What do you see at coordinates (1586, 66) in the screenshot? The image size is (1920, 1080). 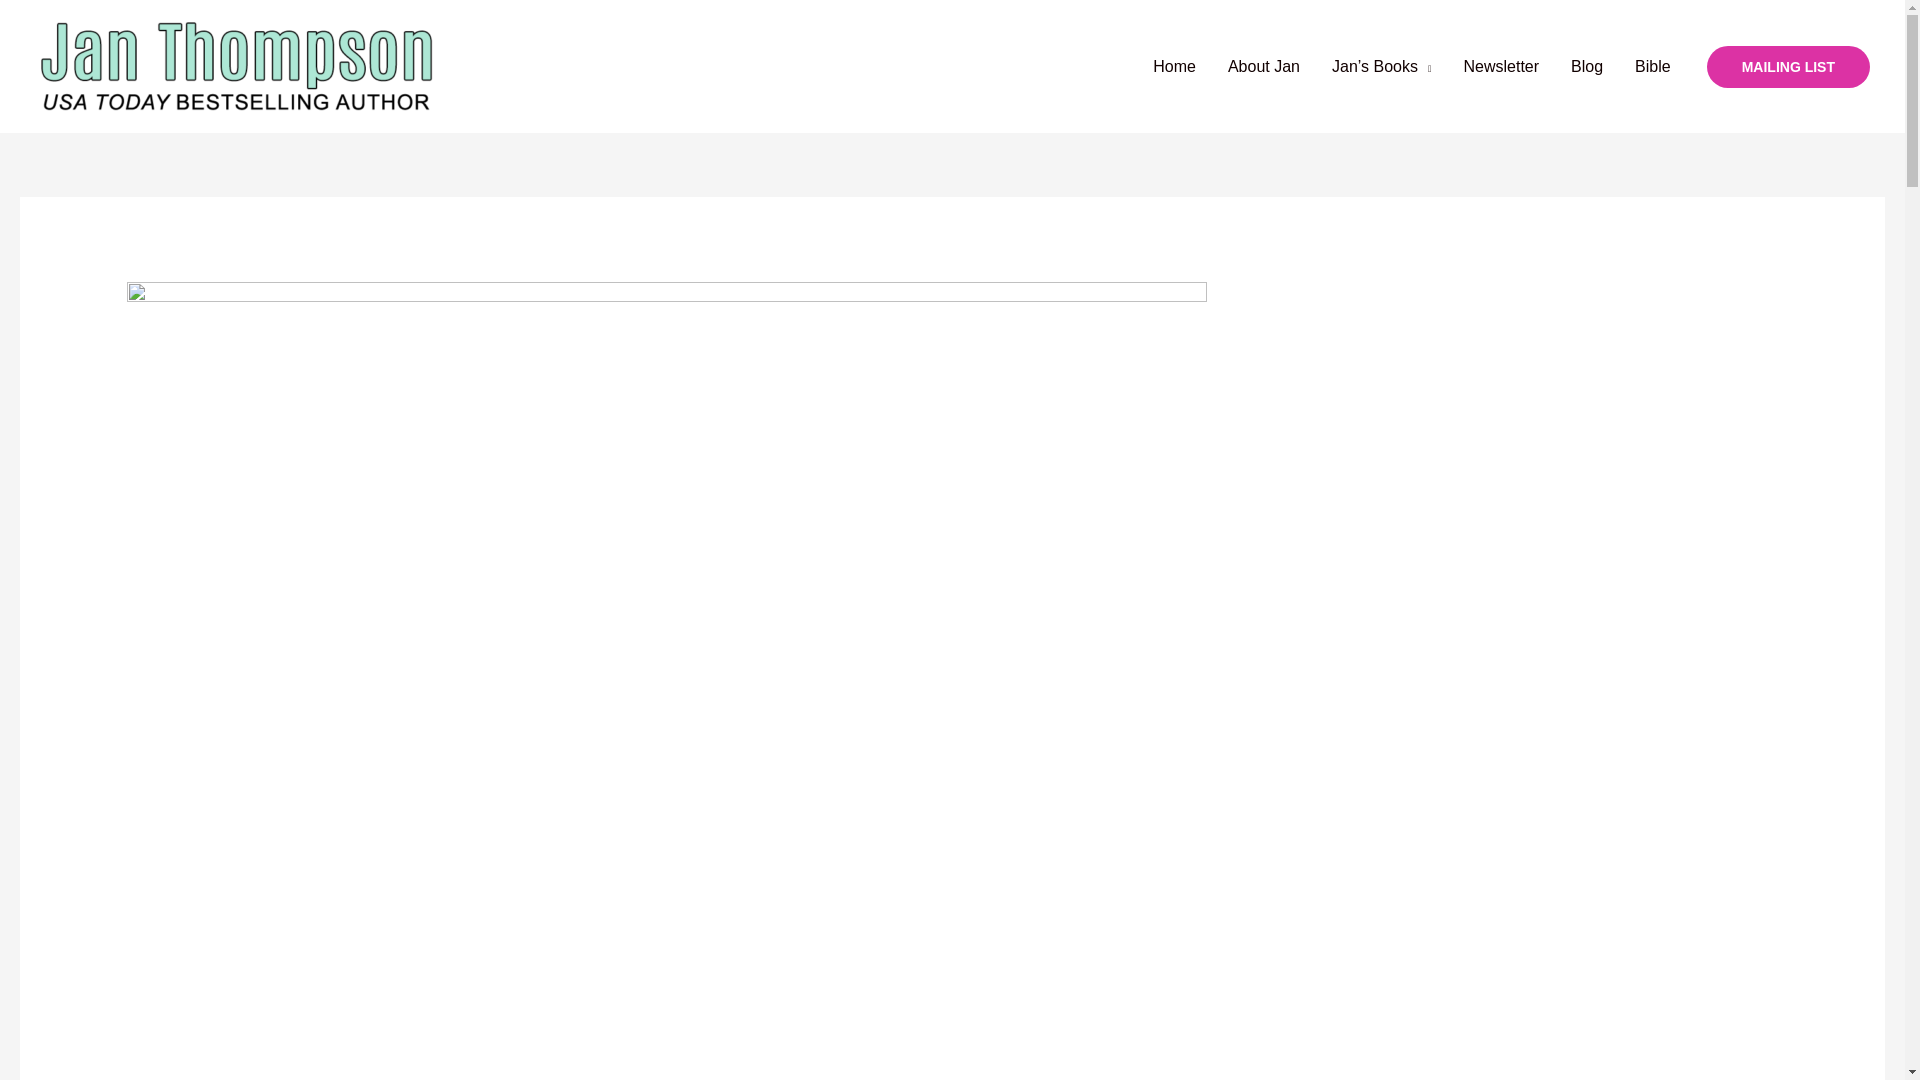 I see `Blog` at bounding box center [1586, 66].